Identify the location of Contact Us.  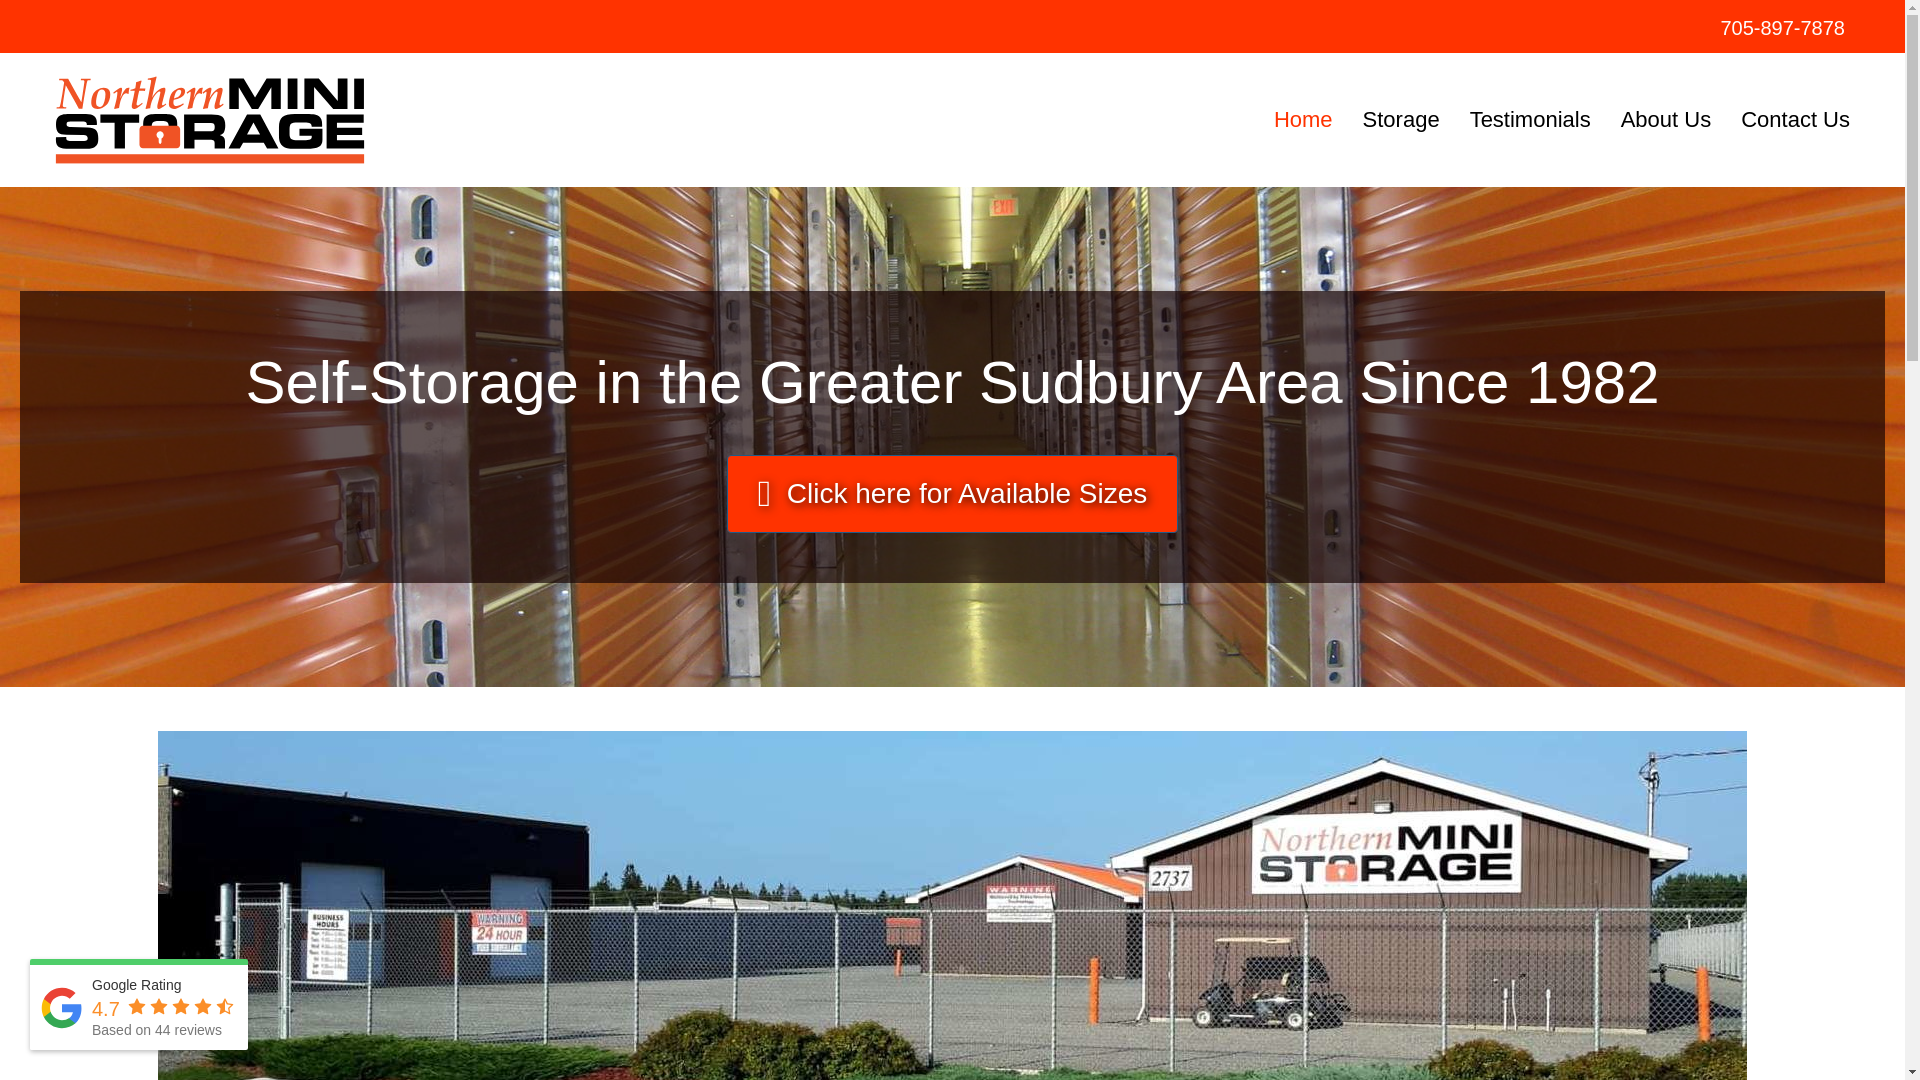
(1795, 120).